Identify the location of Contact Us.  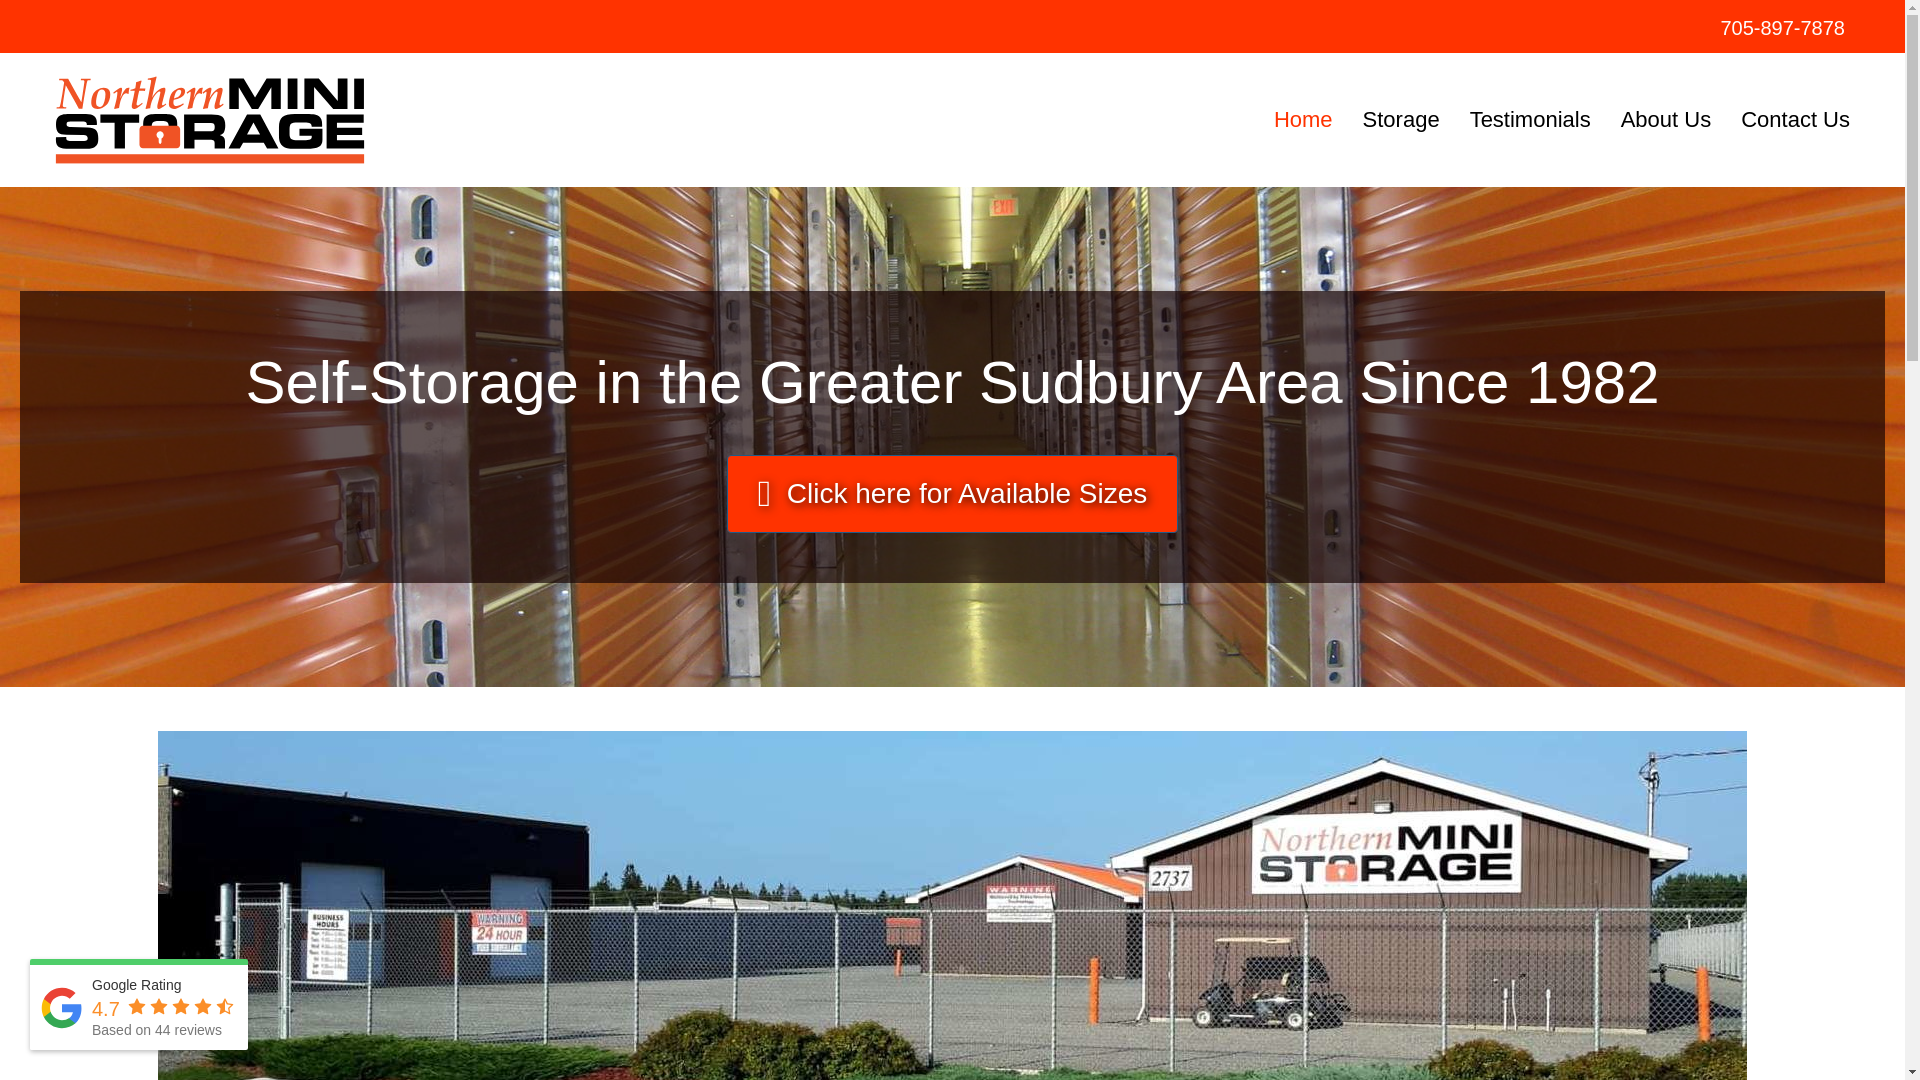
(1795, 120).